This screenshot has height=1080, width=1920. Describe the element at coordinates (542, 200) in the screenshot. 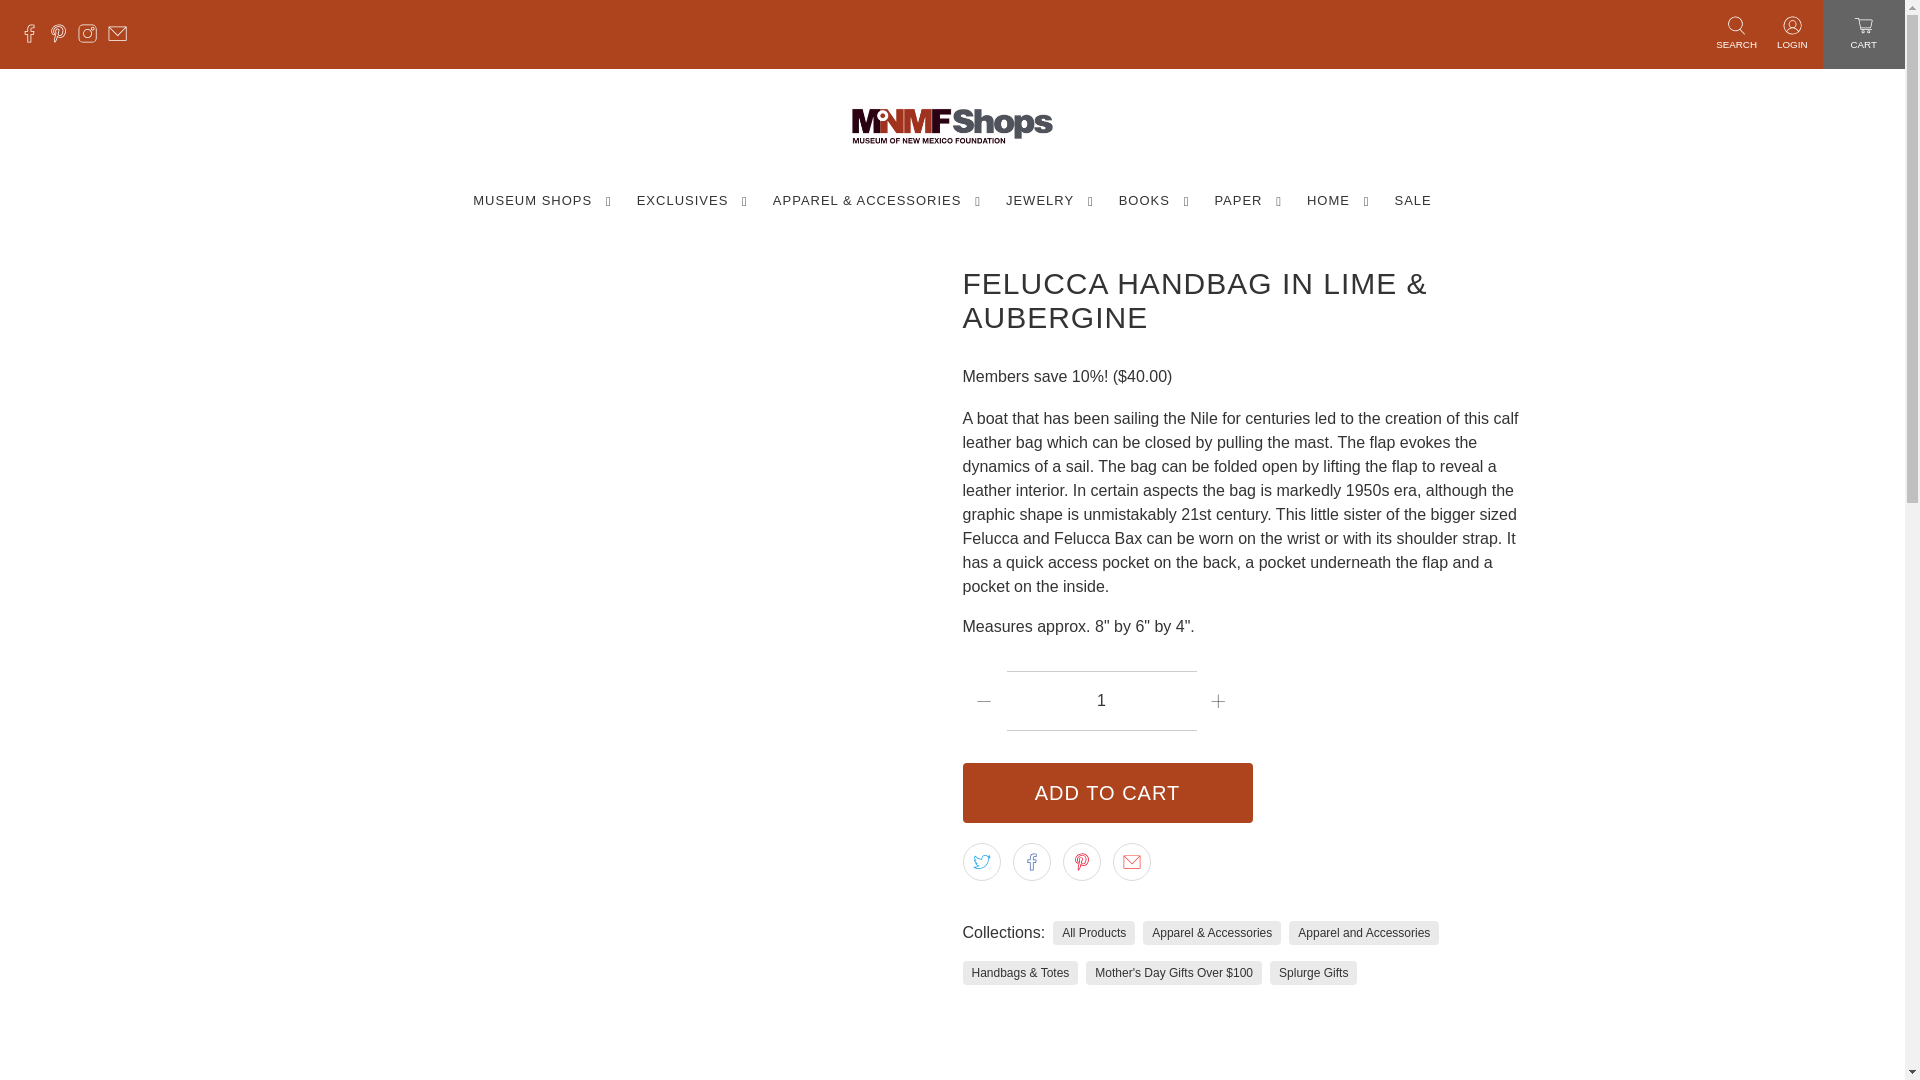

I see `MUSEUM SHOPS` at that location.